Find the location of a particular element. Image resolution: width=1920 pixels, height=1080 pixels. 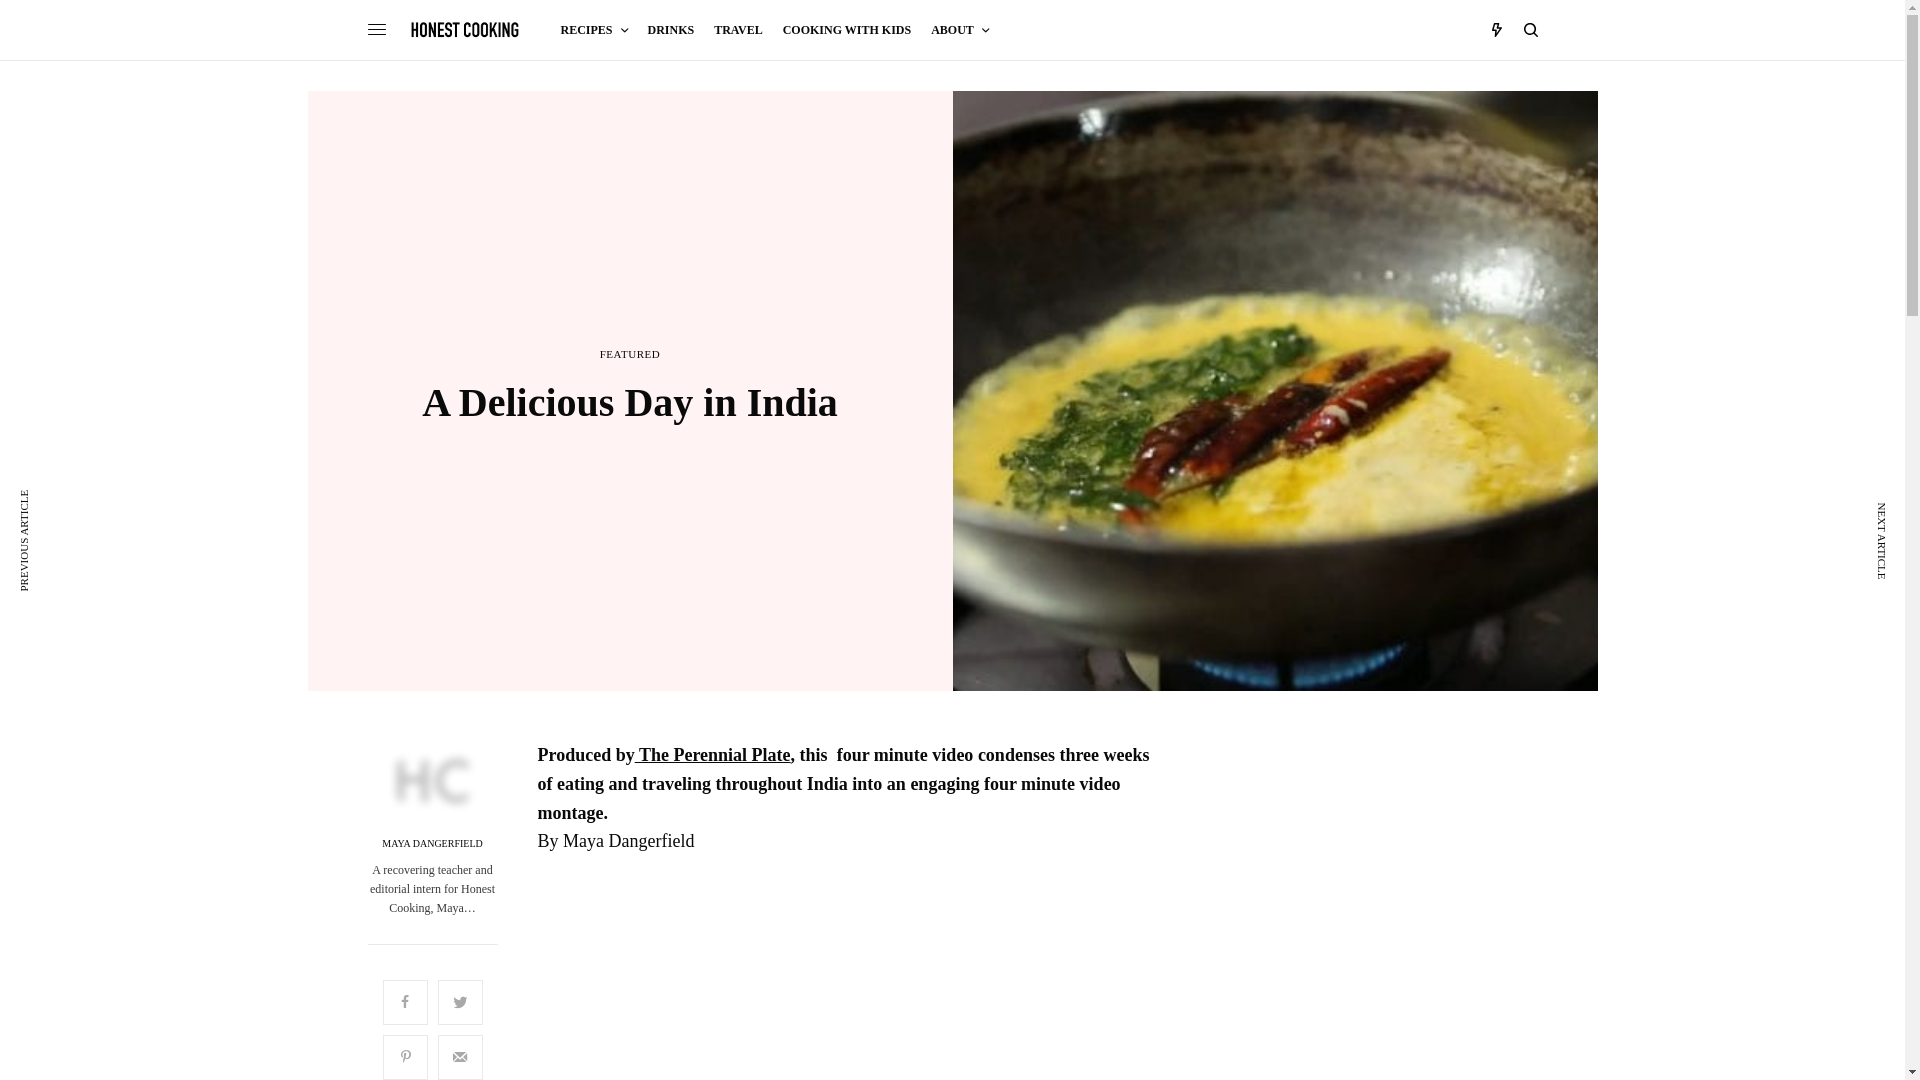

RECIPES is located at coordinates (594, 30).